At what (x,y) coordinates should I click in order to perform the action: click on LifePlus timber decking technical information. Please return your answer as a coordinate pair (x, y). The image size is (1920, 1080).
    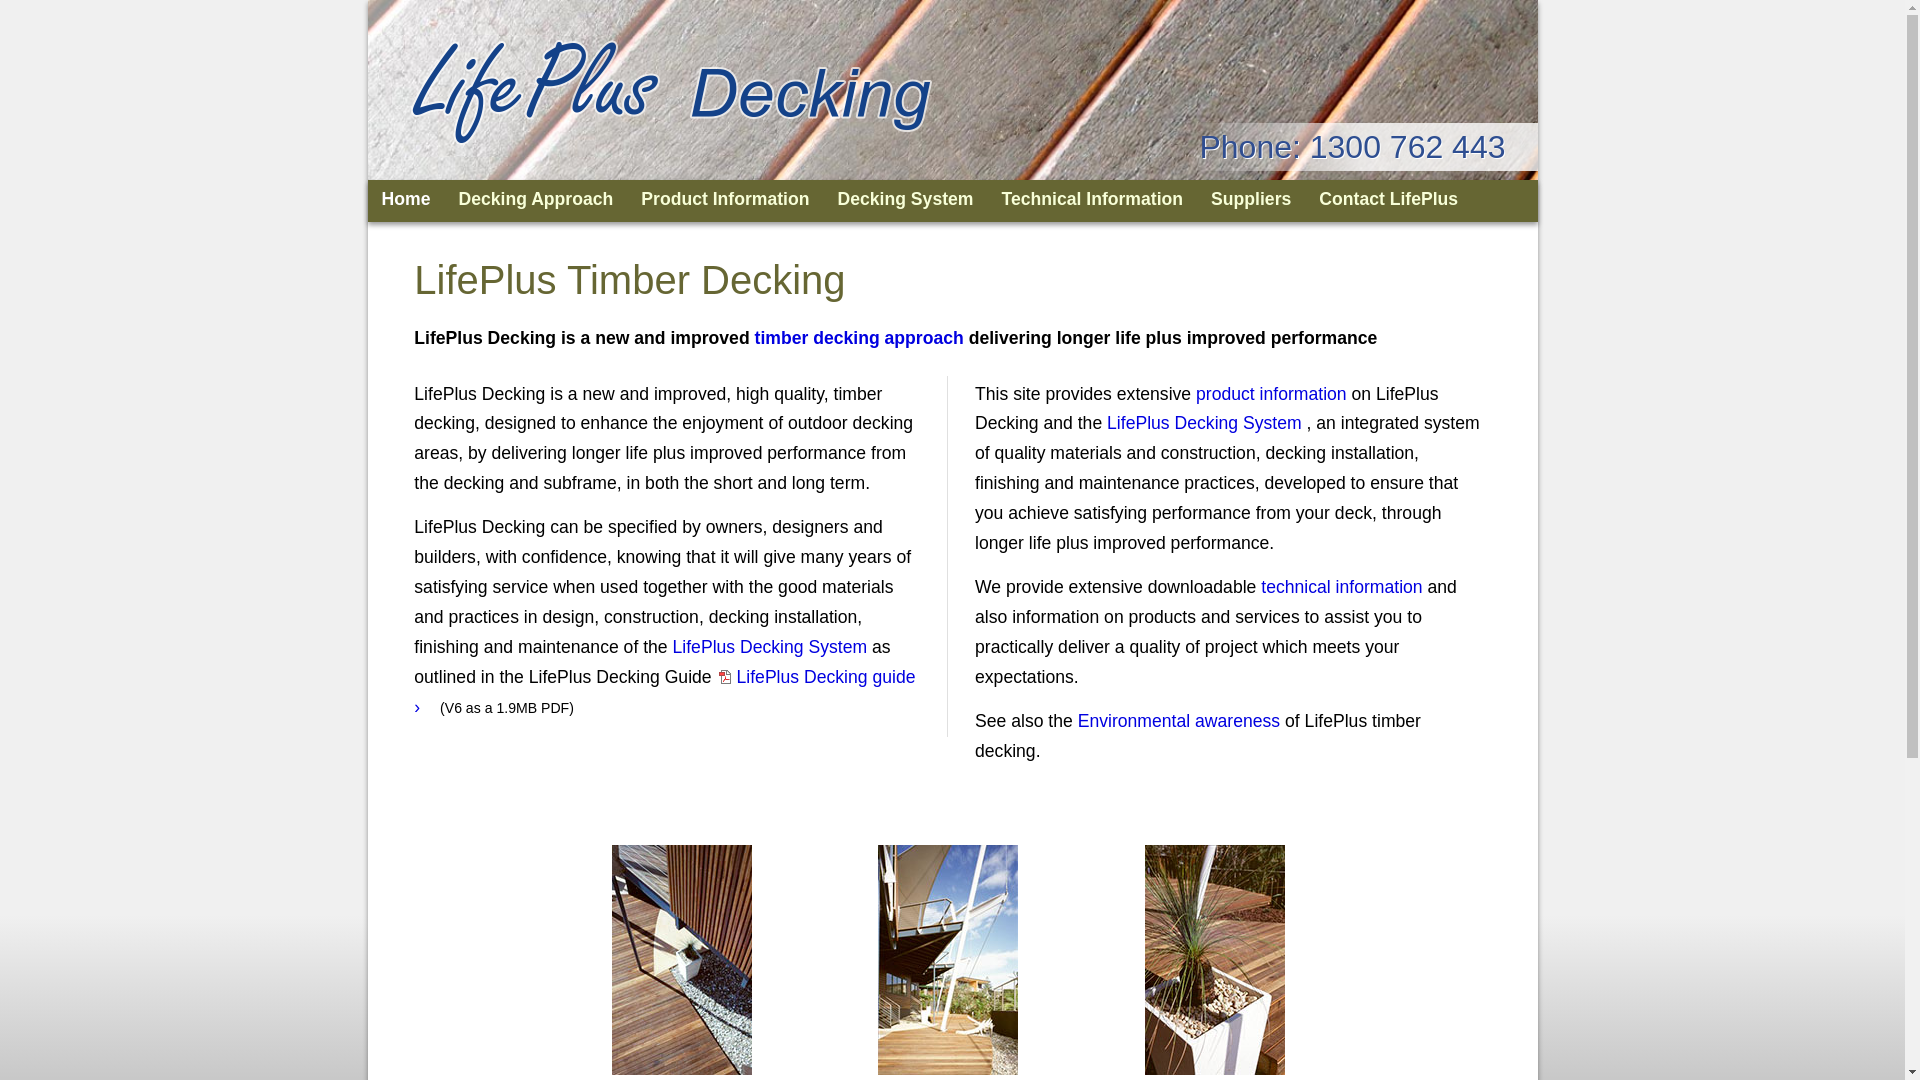
    Looking at the image, I should click on (1215, 960).